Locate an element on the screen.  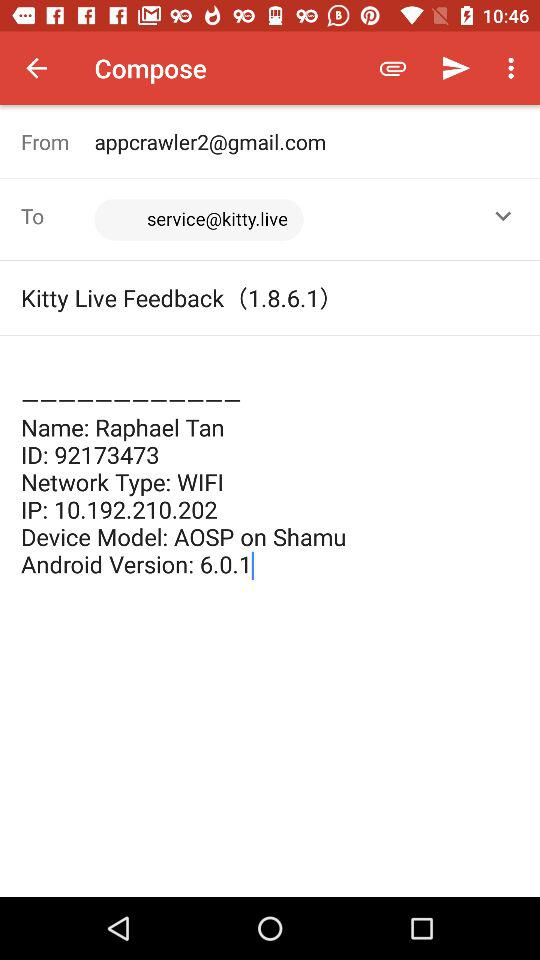
press item to the left of compose is located at coordinates (36, 68).